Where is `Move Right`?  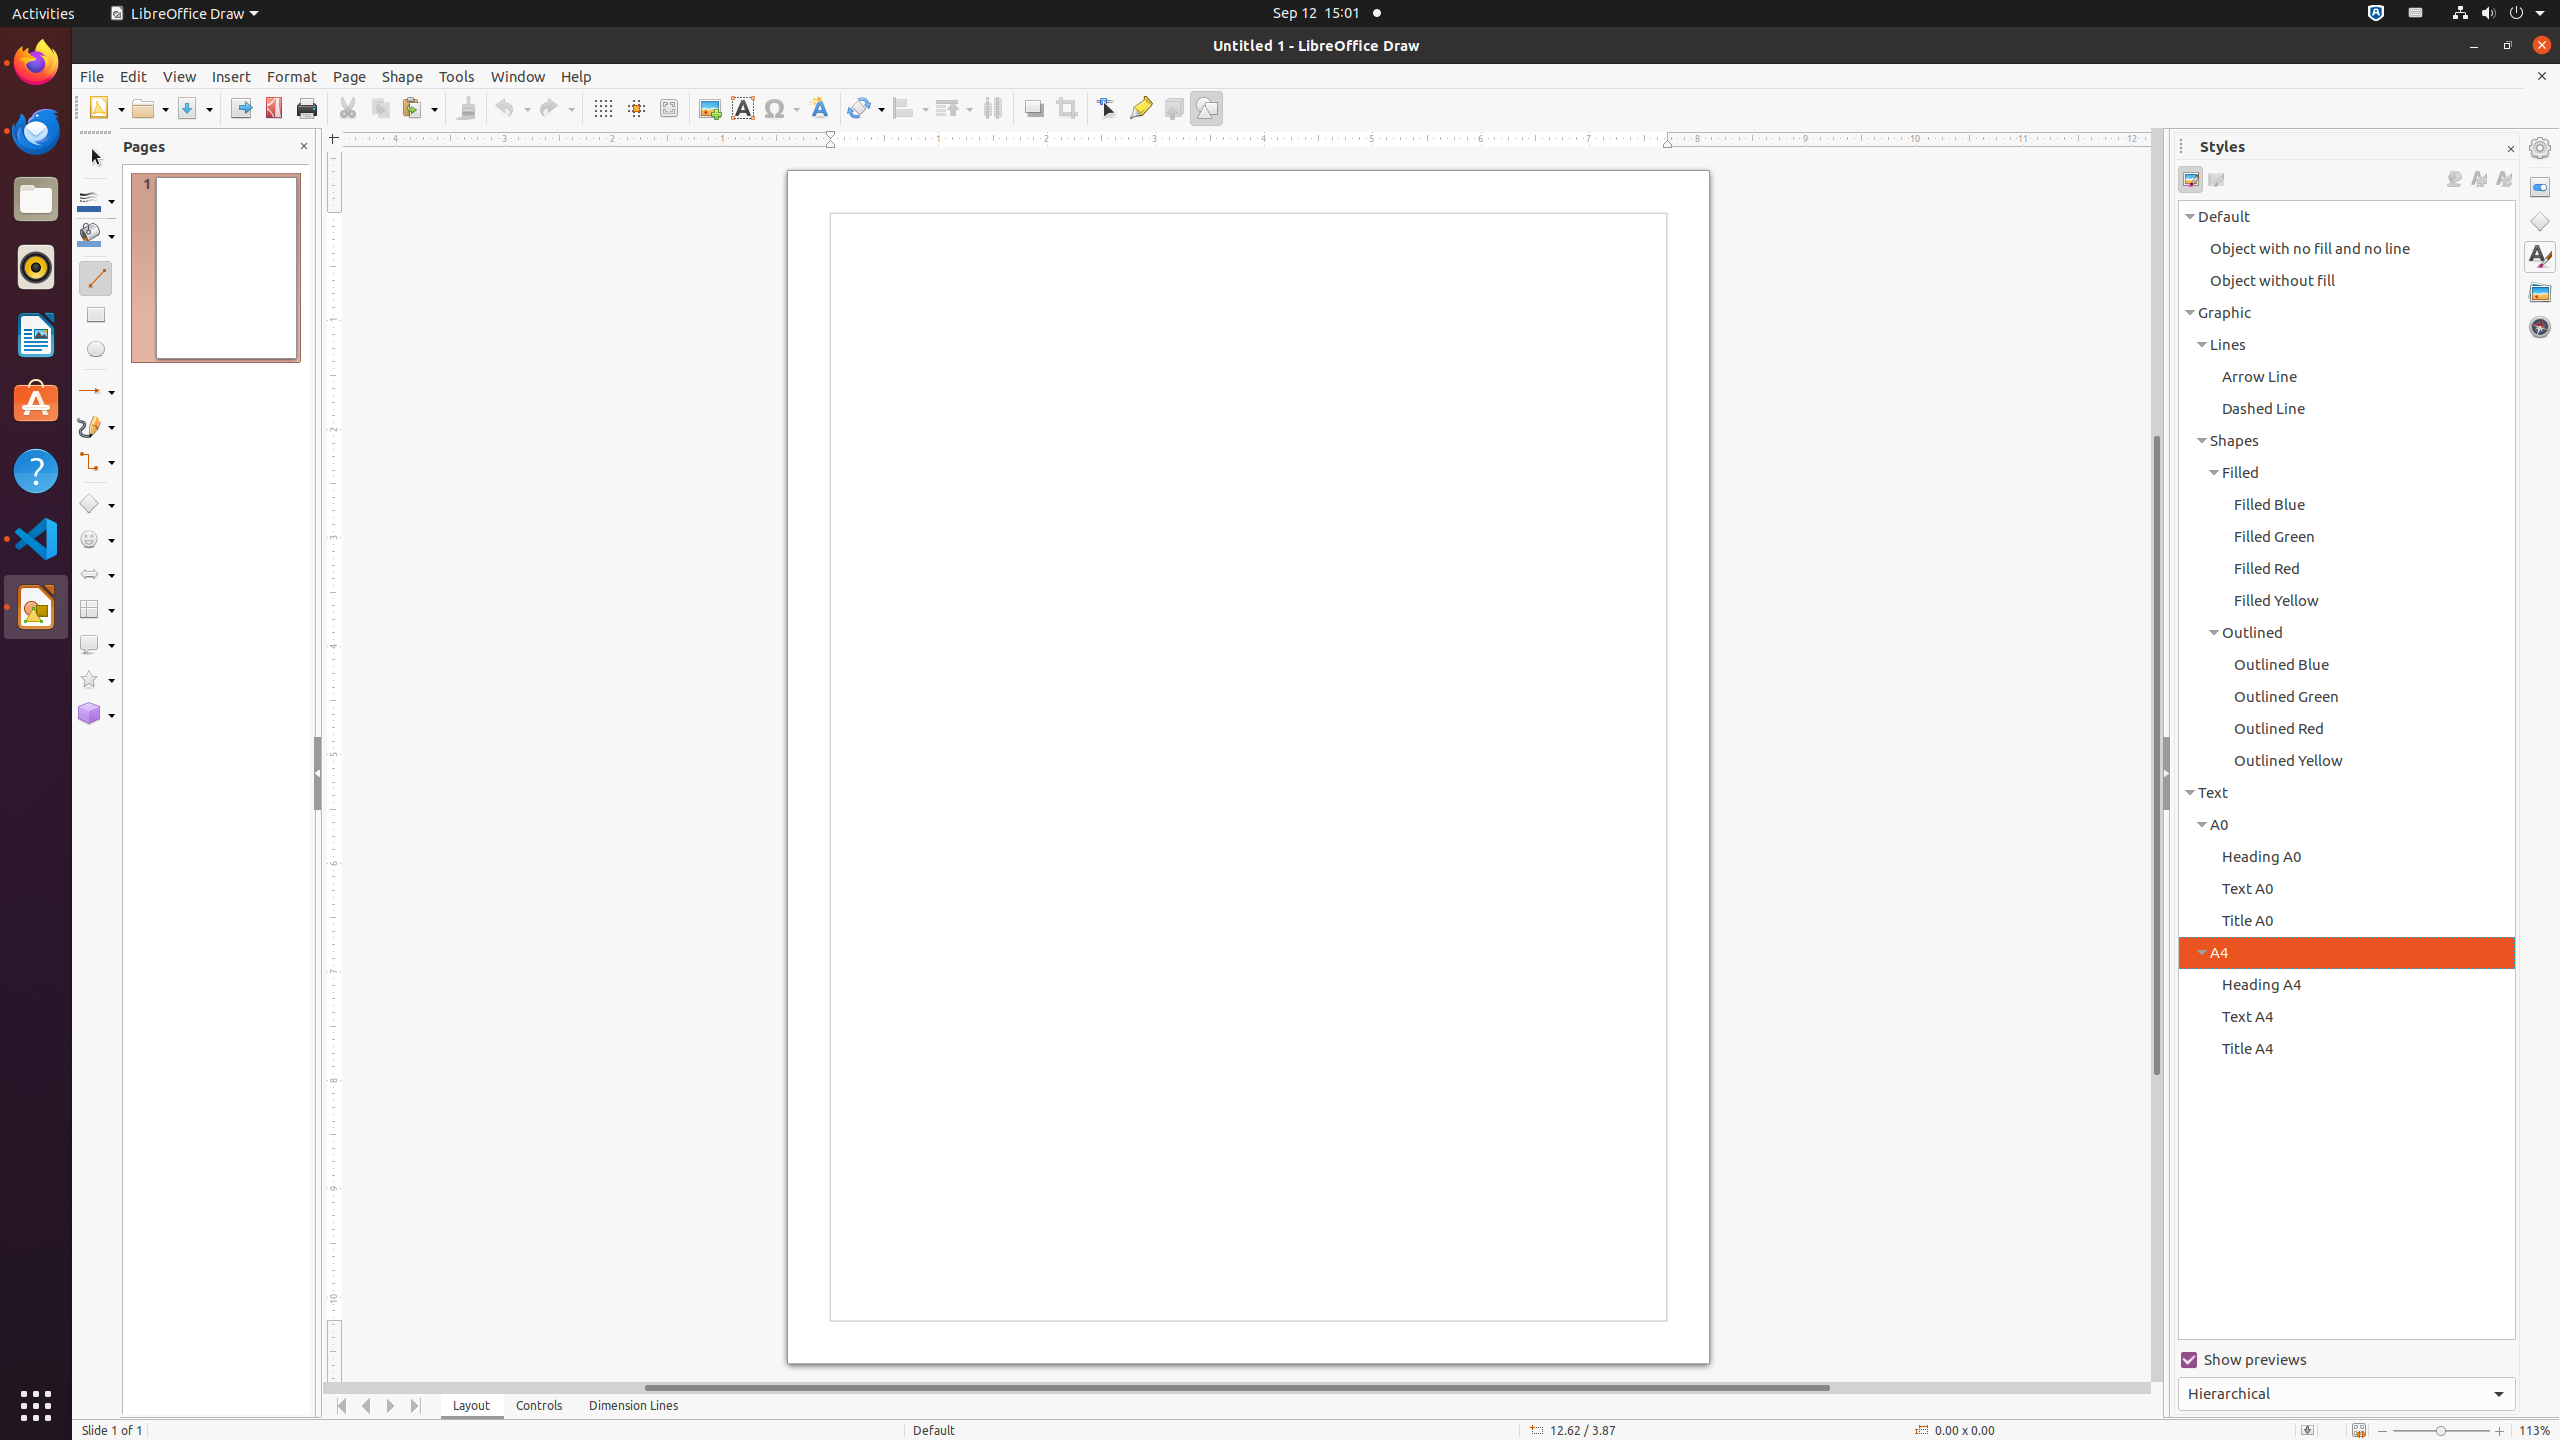
Move Right is located at coordinates (392, 1406).